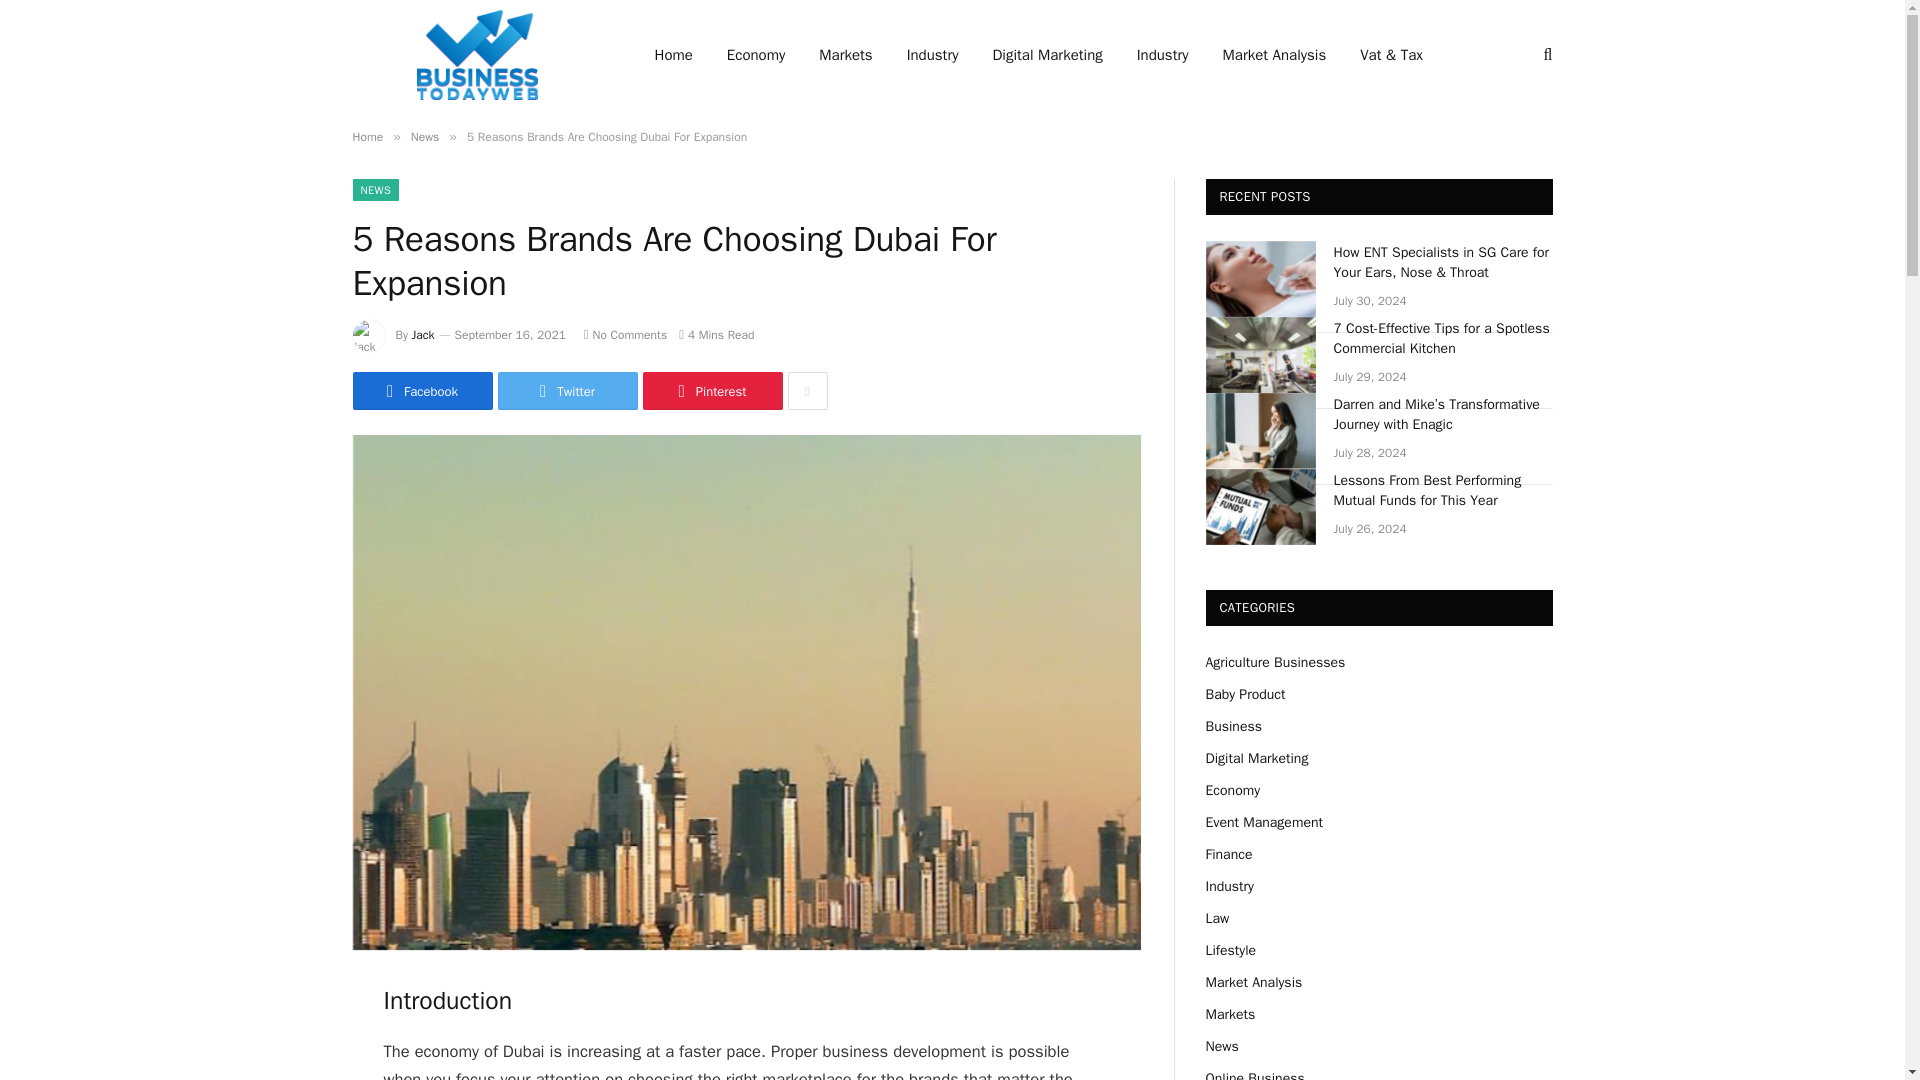  I want to click on Home, so click(366, 136).